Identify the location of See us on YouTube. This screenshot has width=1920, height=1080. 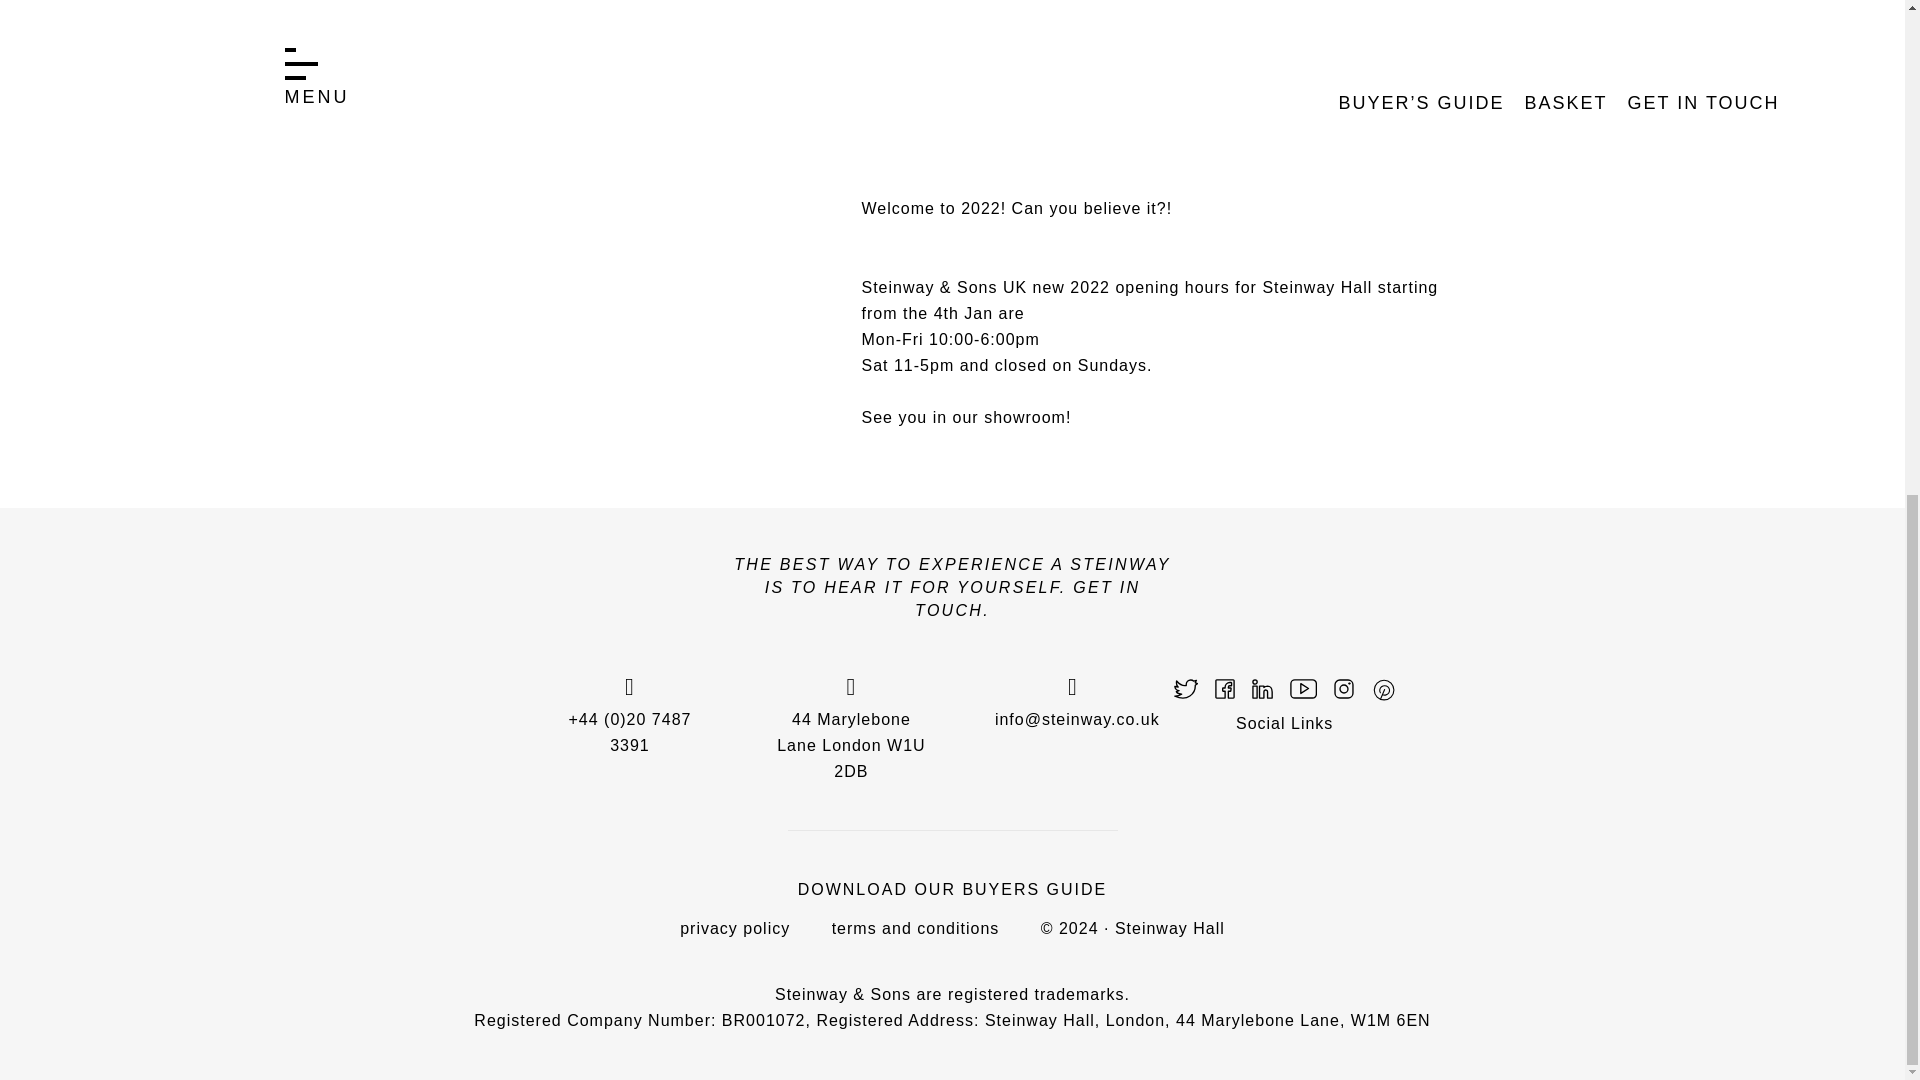
(1304, 688).